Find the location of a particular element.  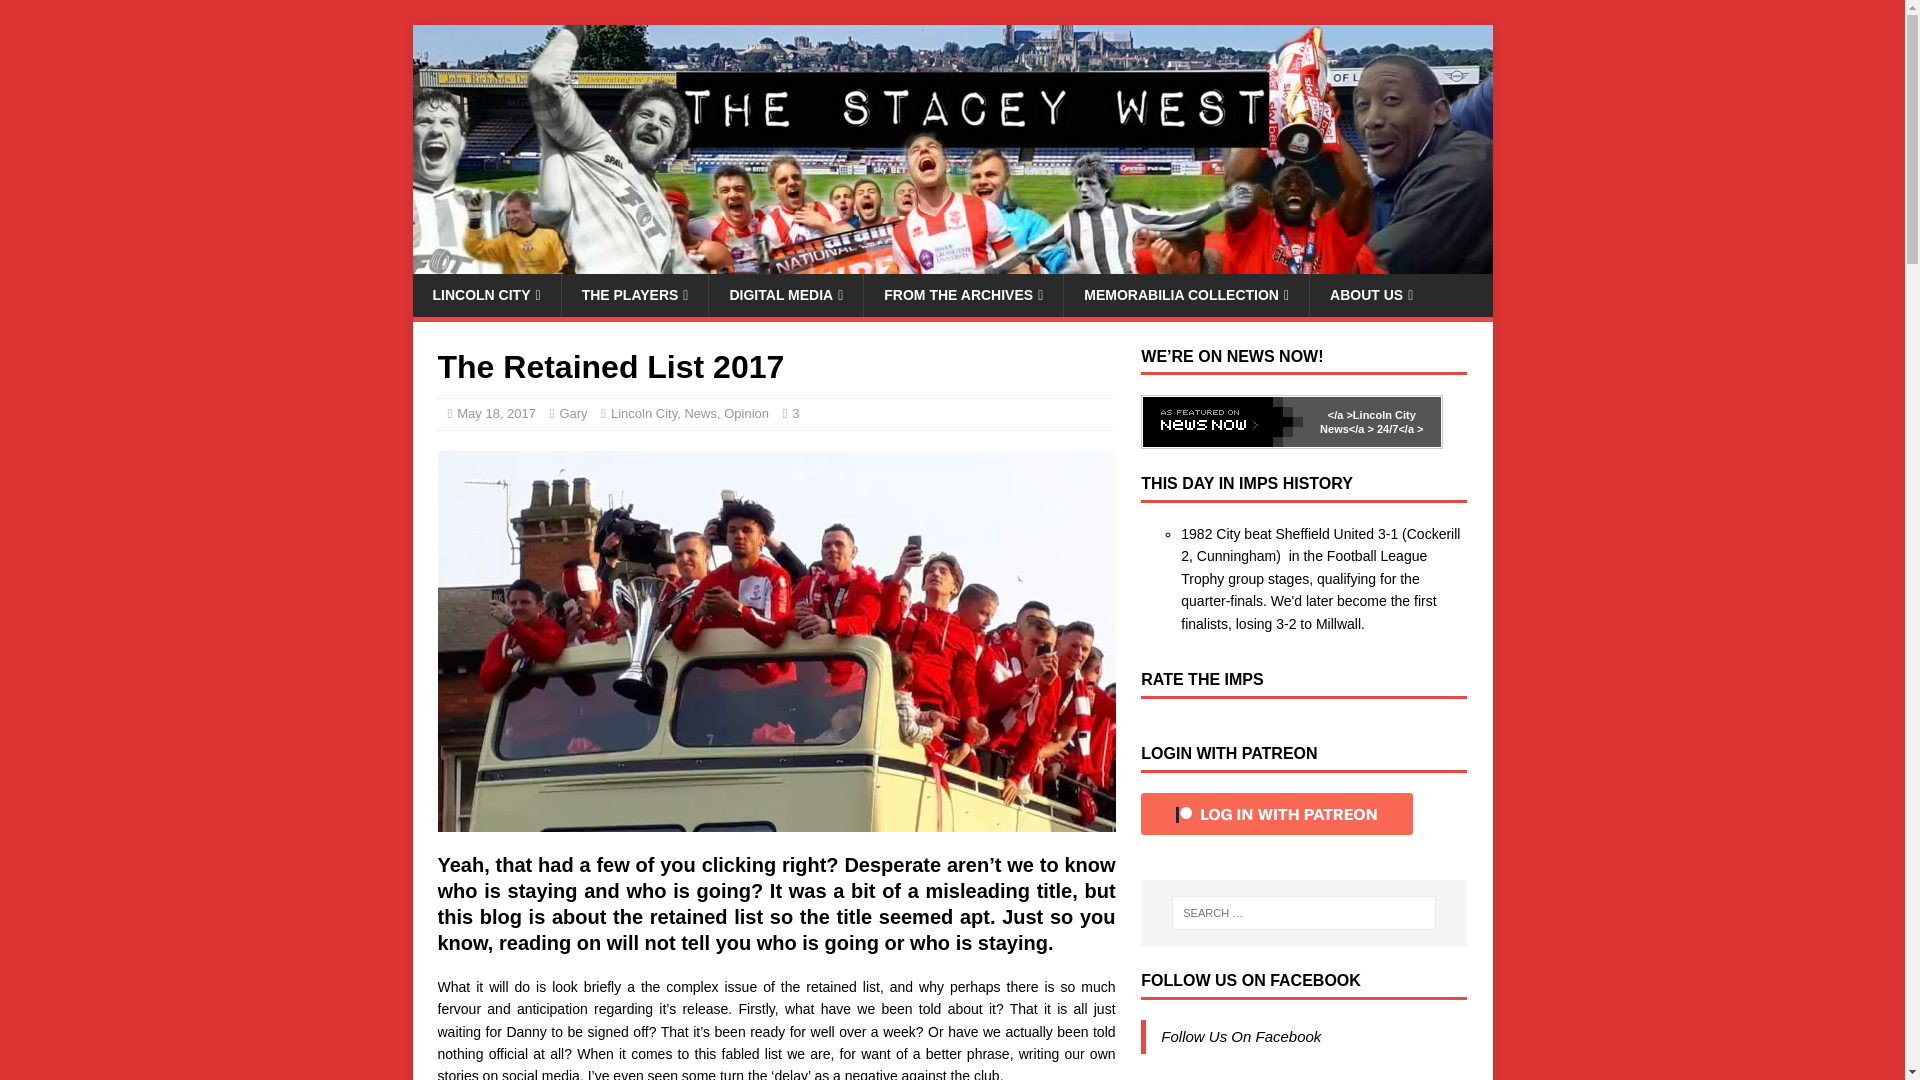

Click here for more Lincoln City news from NewsNow is located at coordinates (1399, 429).